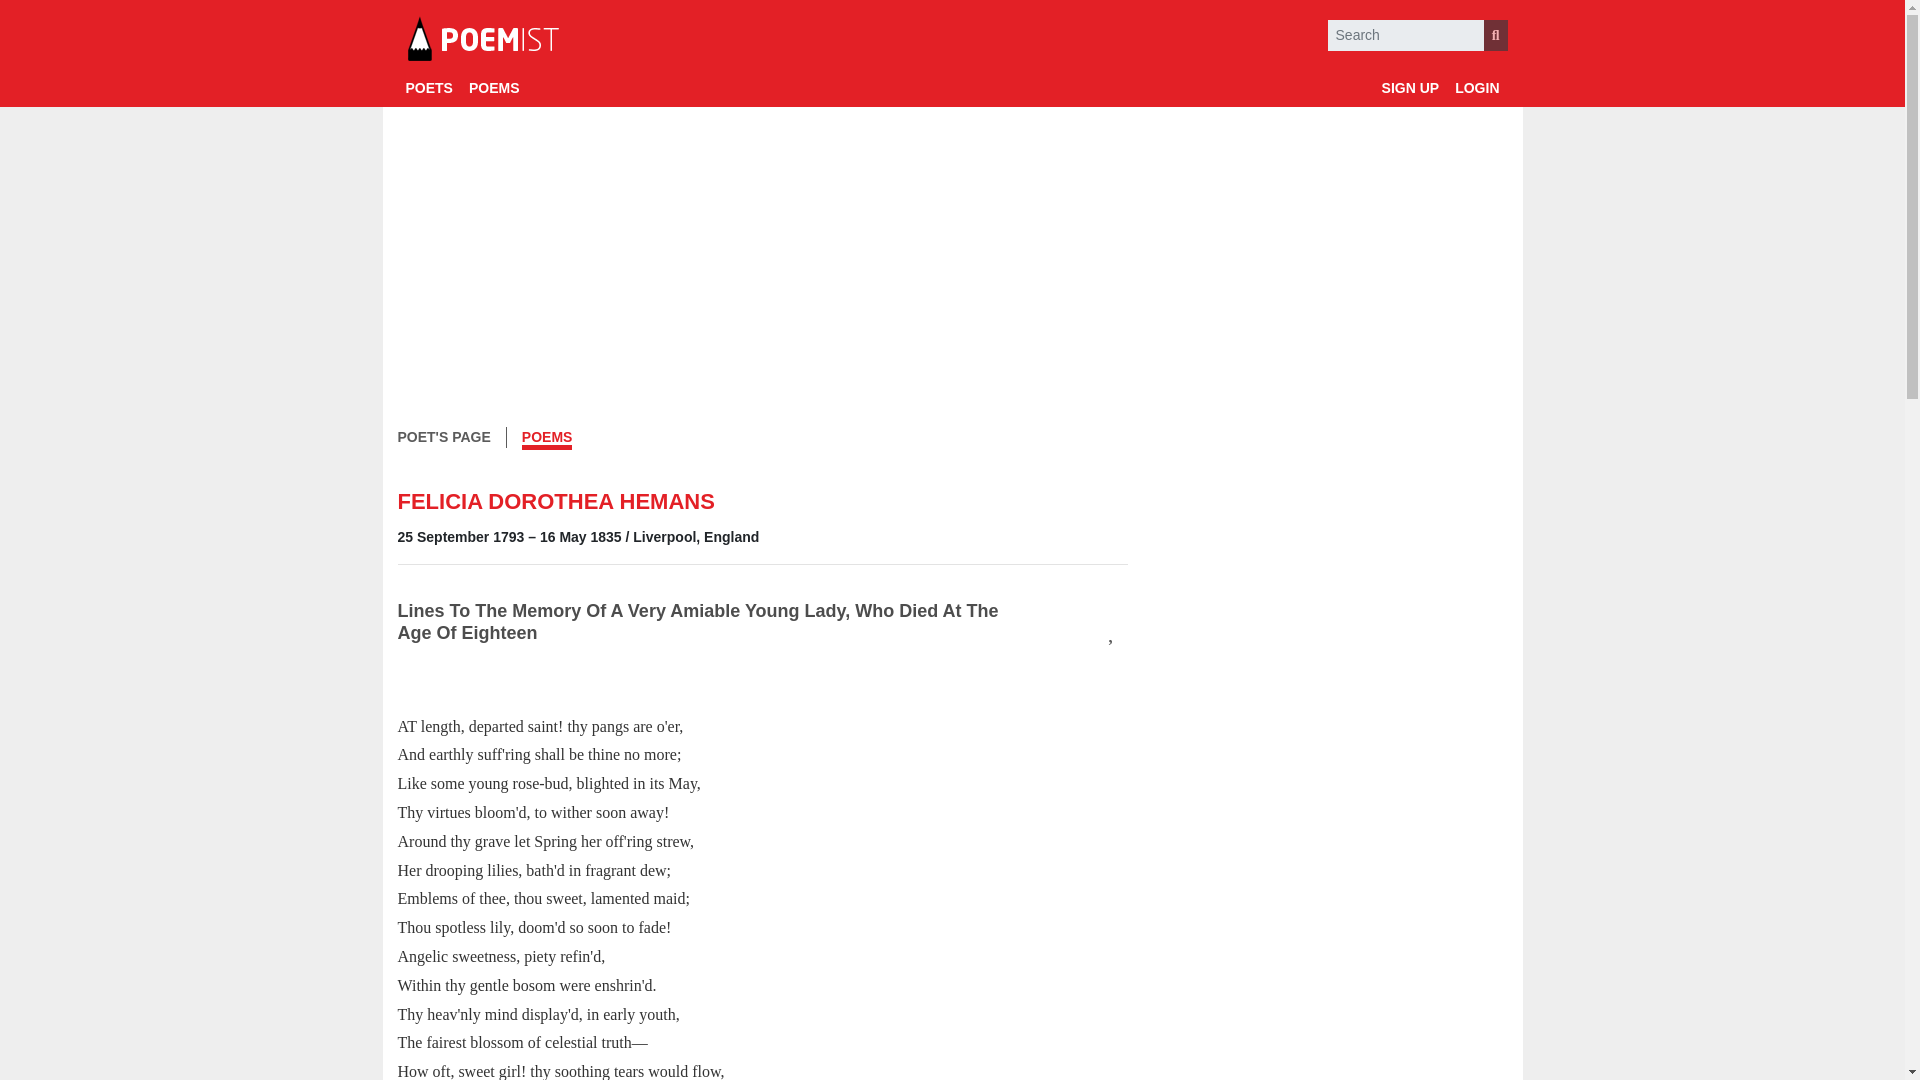 This screenshot has height=1080, width=1920. I want to click on Login, so click(1477, 88).